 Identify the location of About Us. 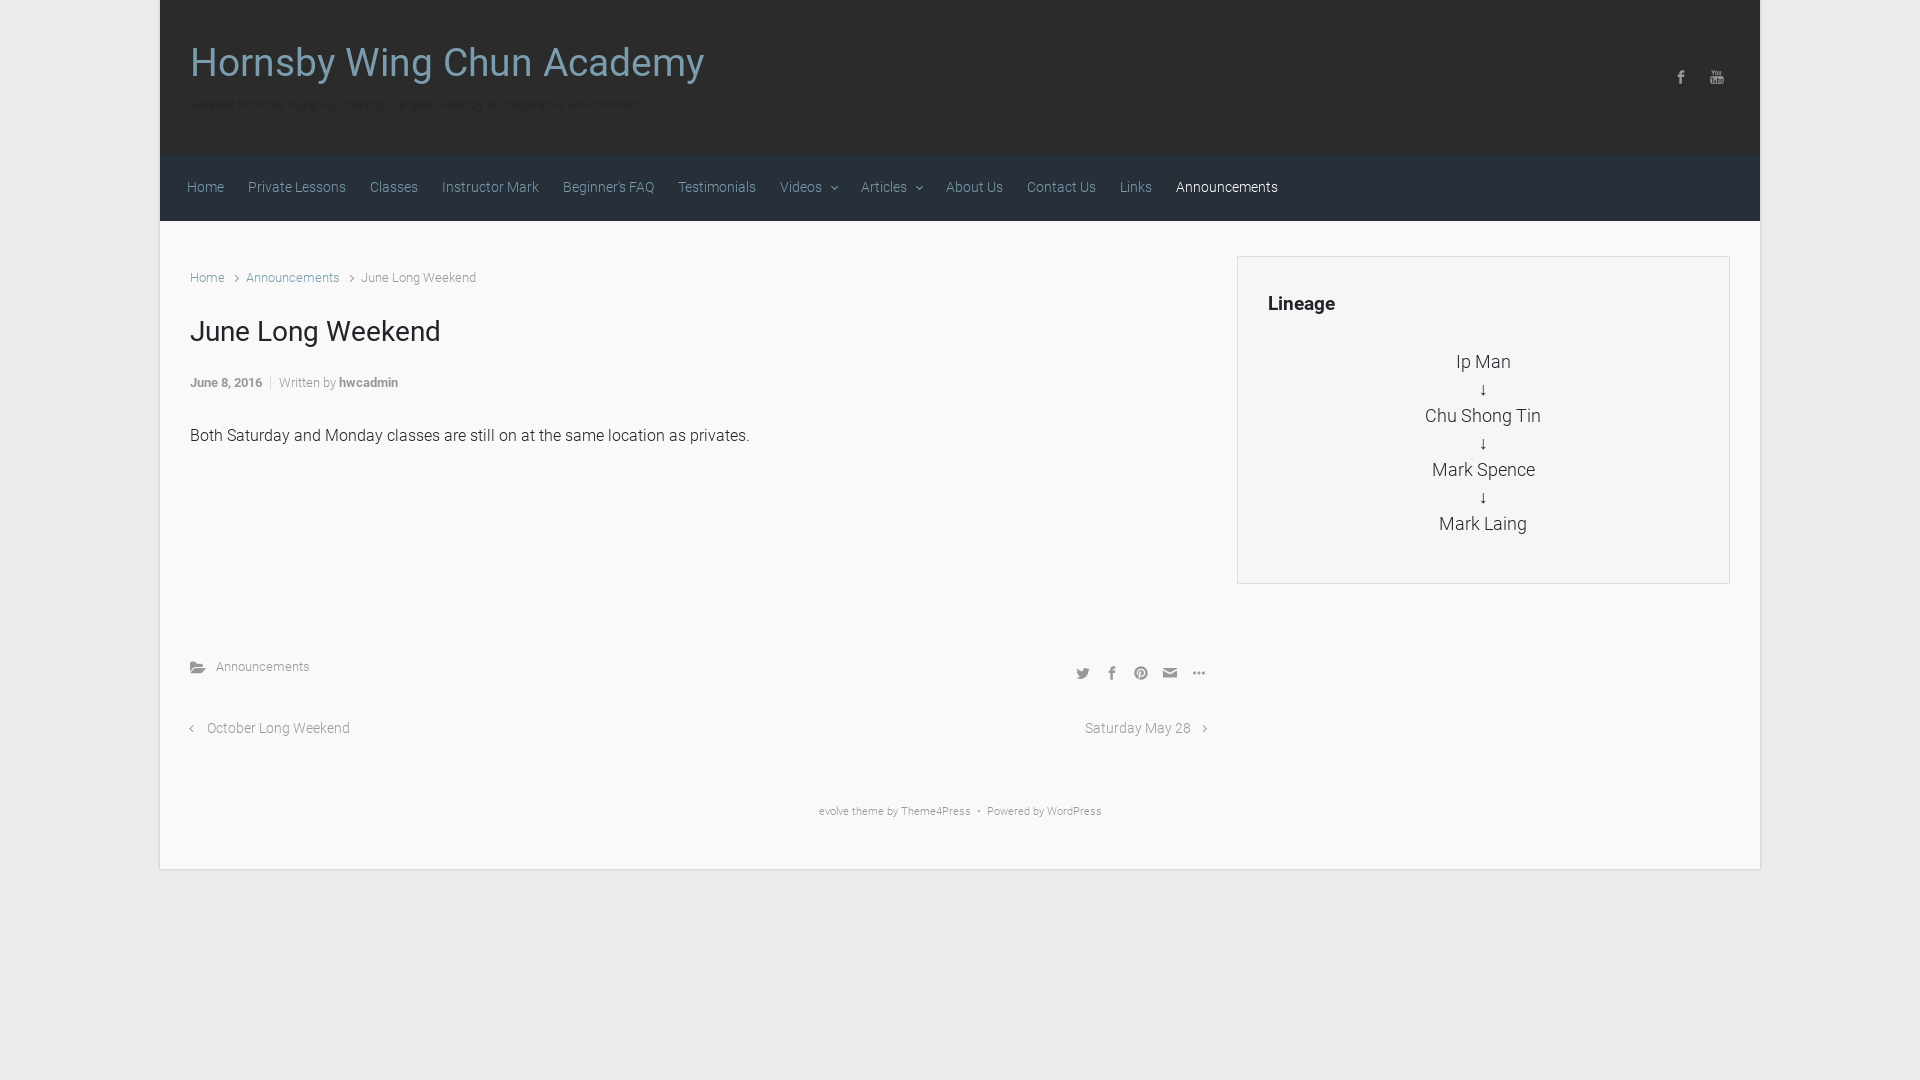
(974, 188).